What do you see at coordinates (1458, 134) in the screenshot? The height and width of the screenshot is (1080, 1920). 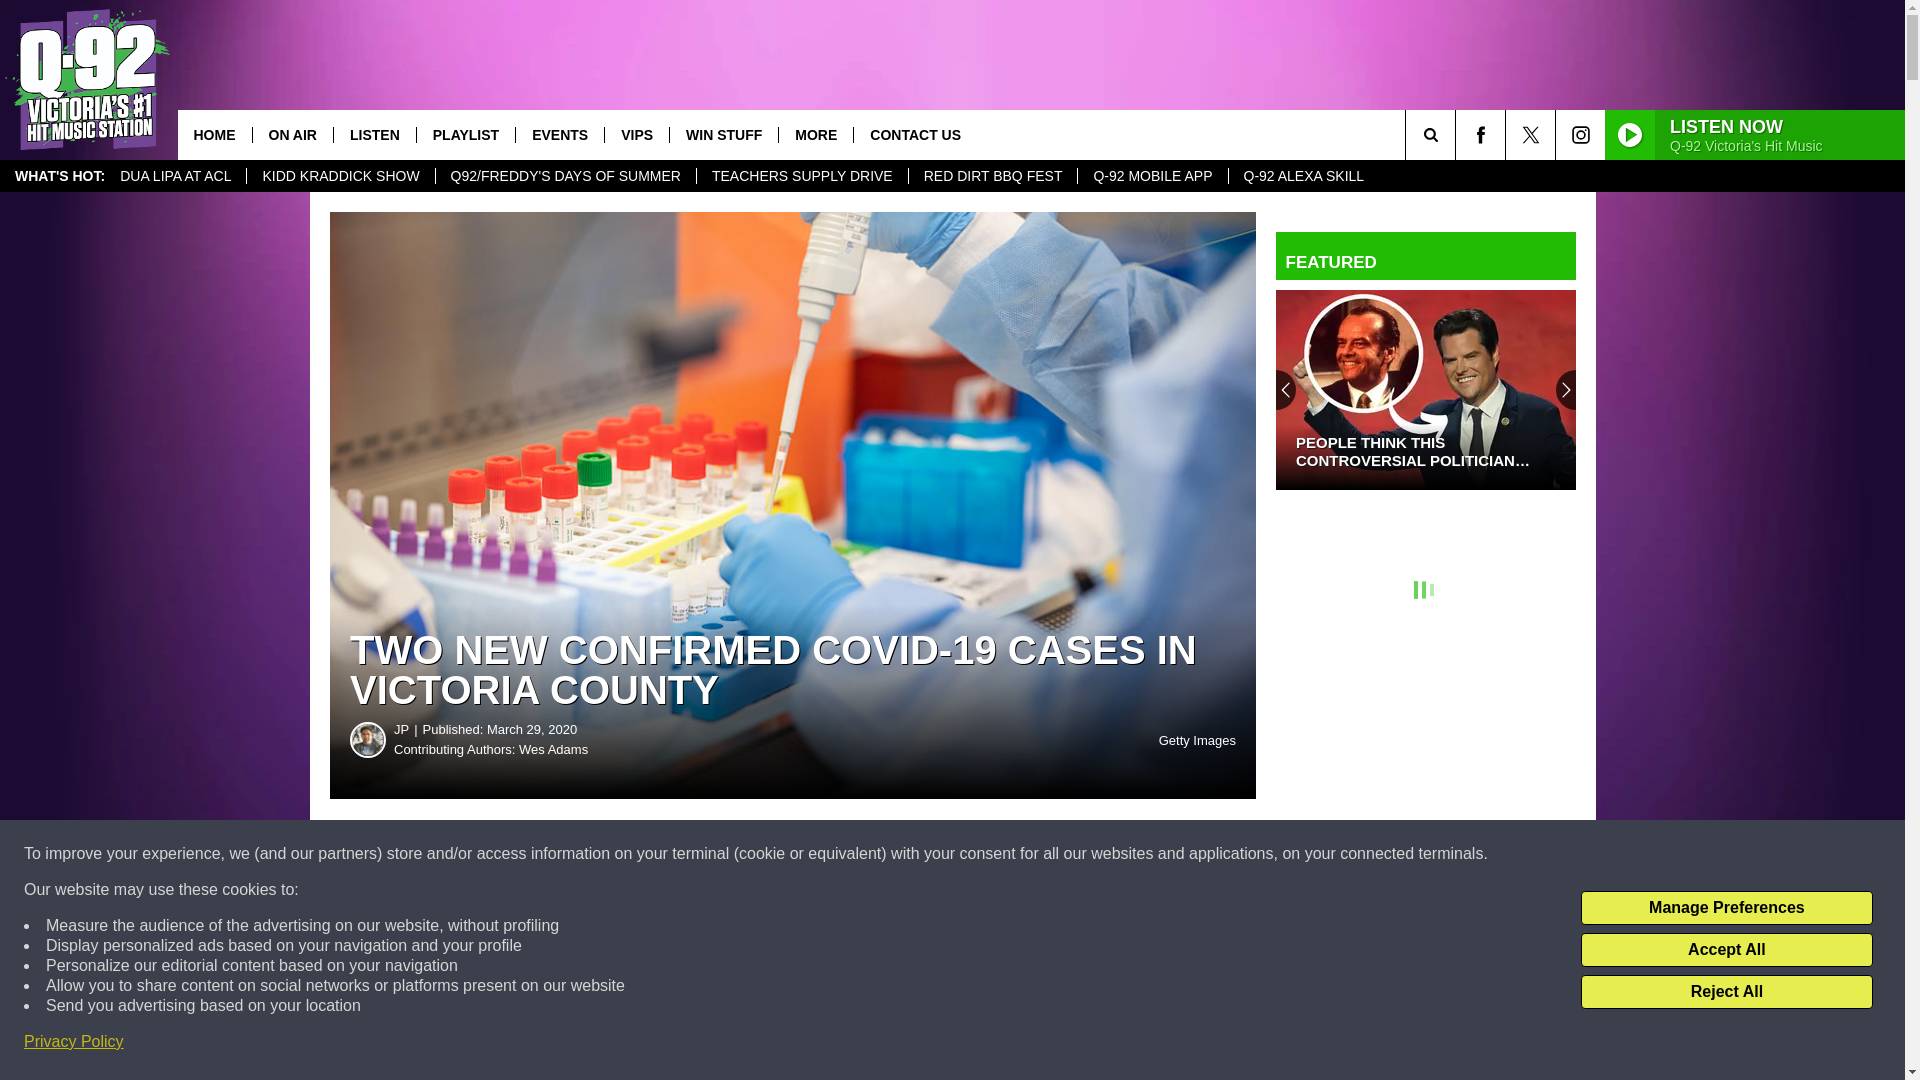 I see `SEARCH` at bounding box center [1458, 134].